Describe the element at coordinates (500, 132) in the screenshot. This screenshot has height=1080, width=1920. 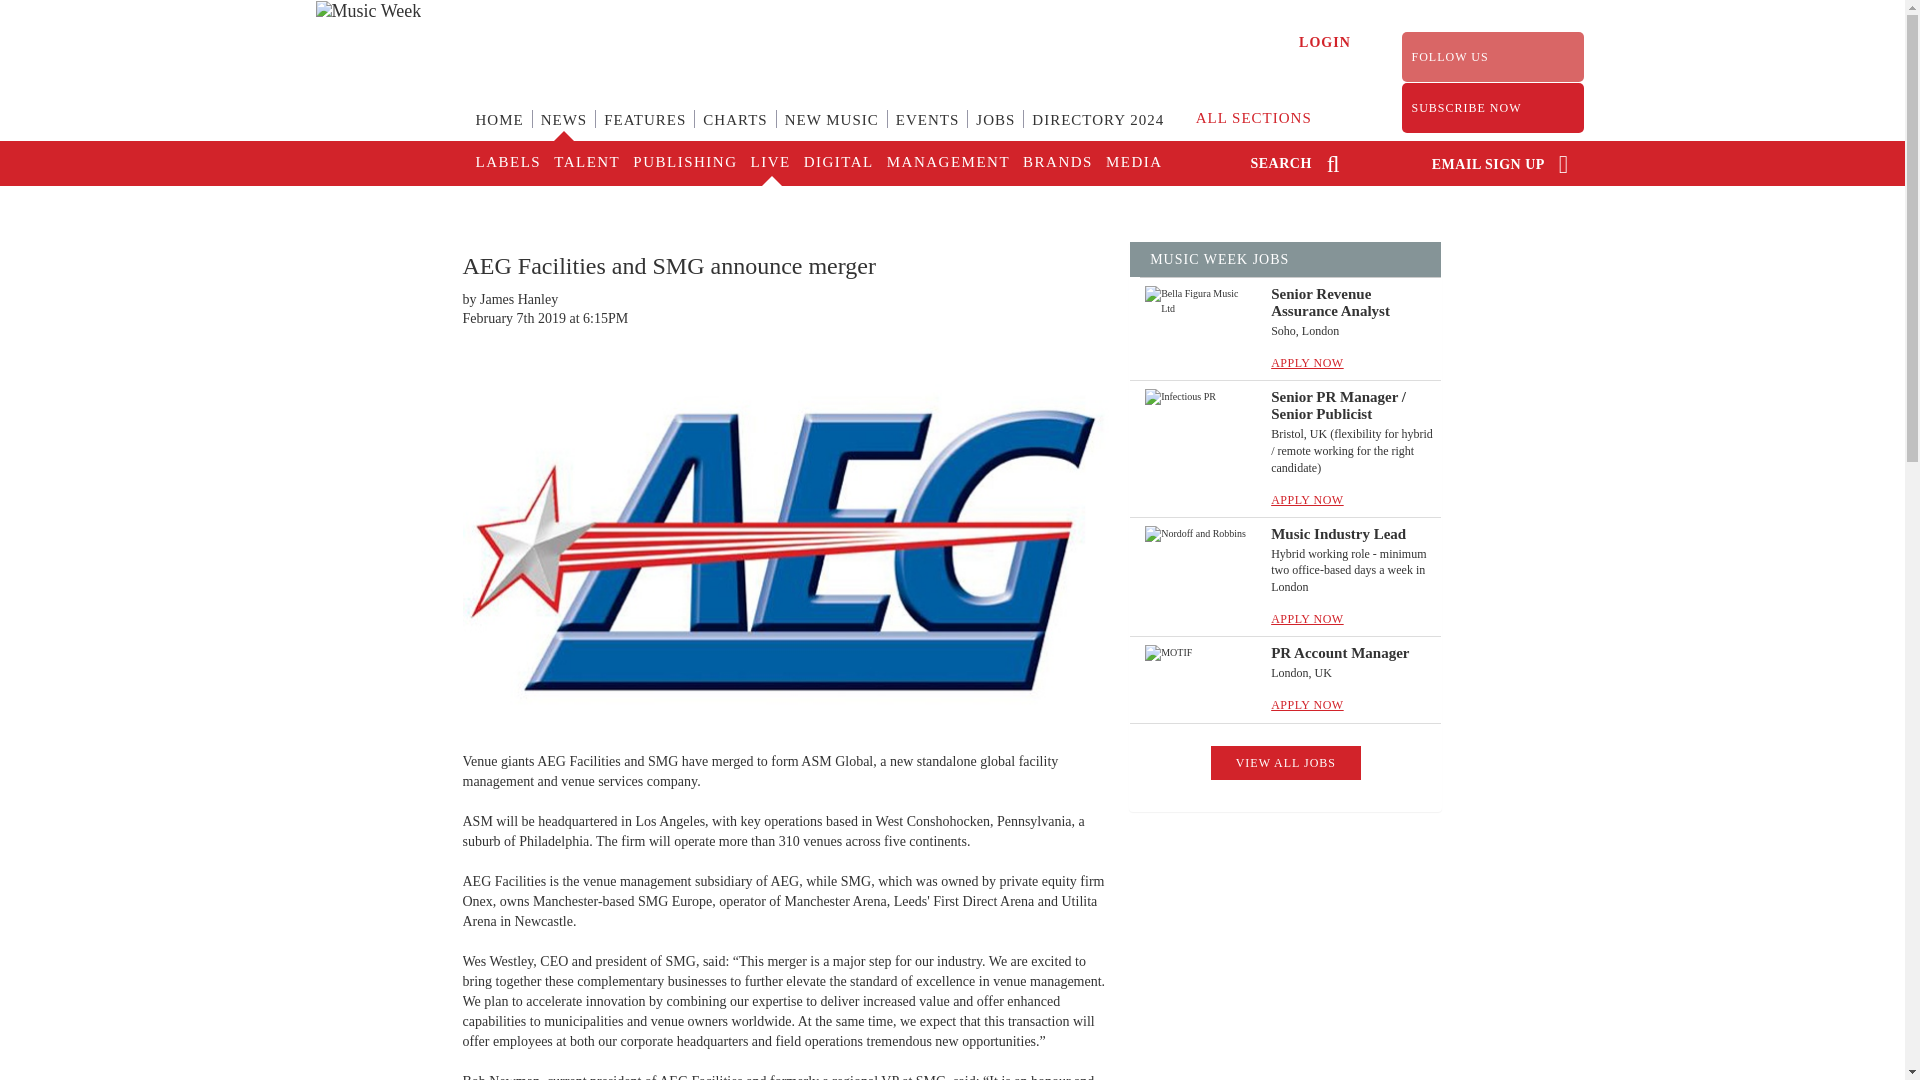
I see `HOME` at that location.